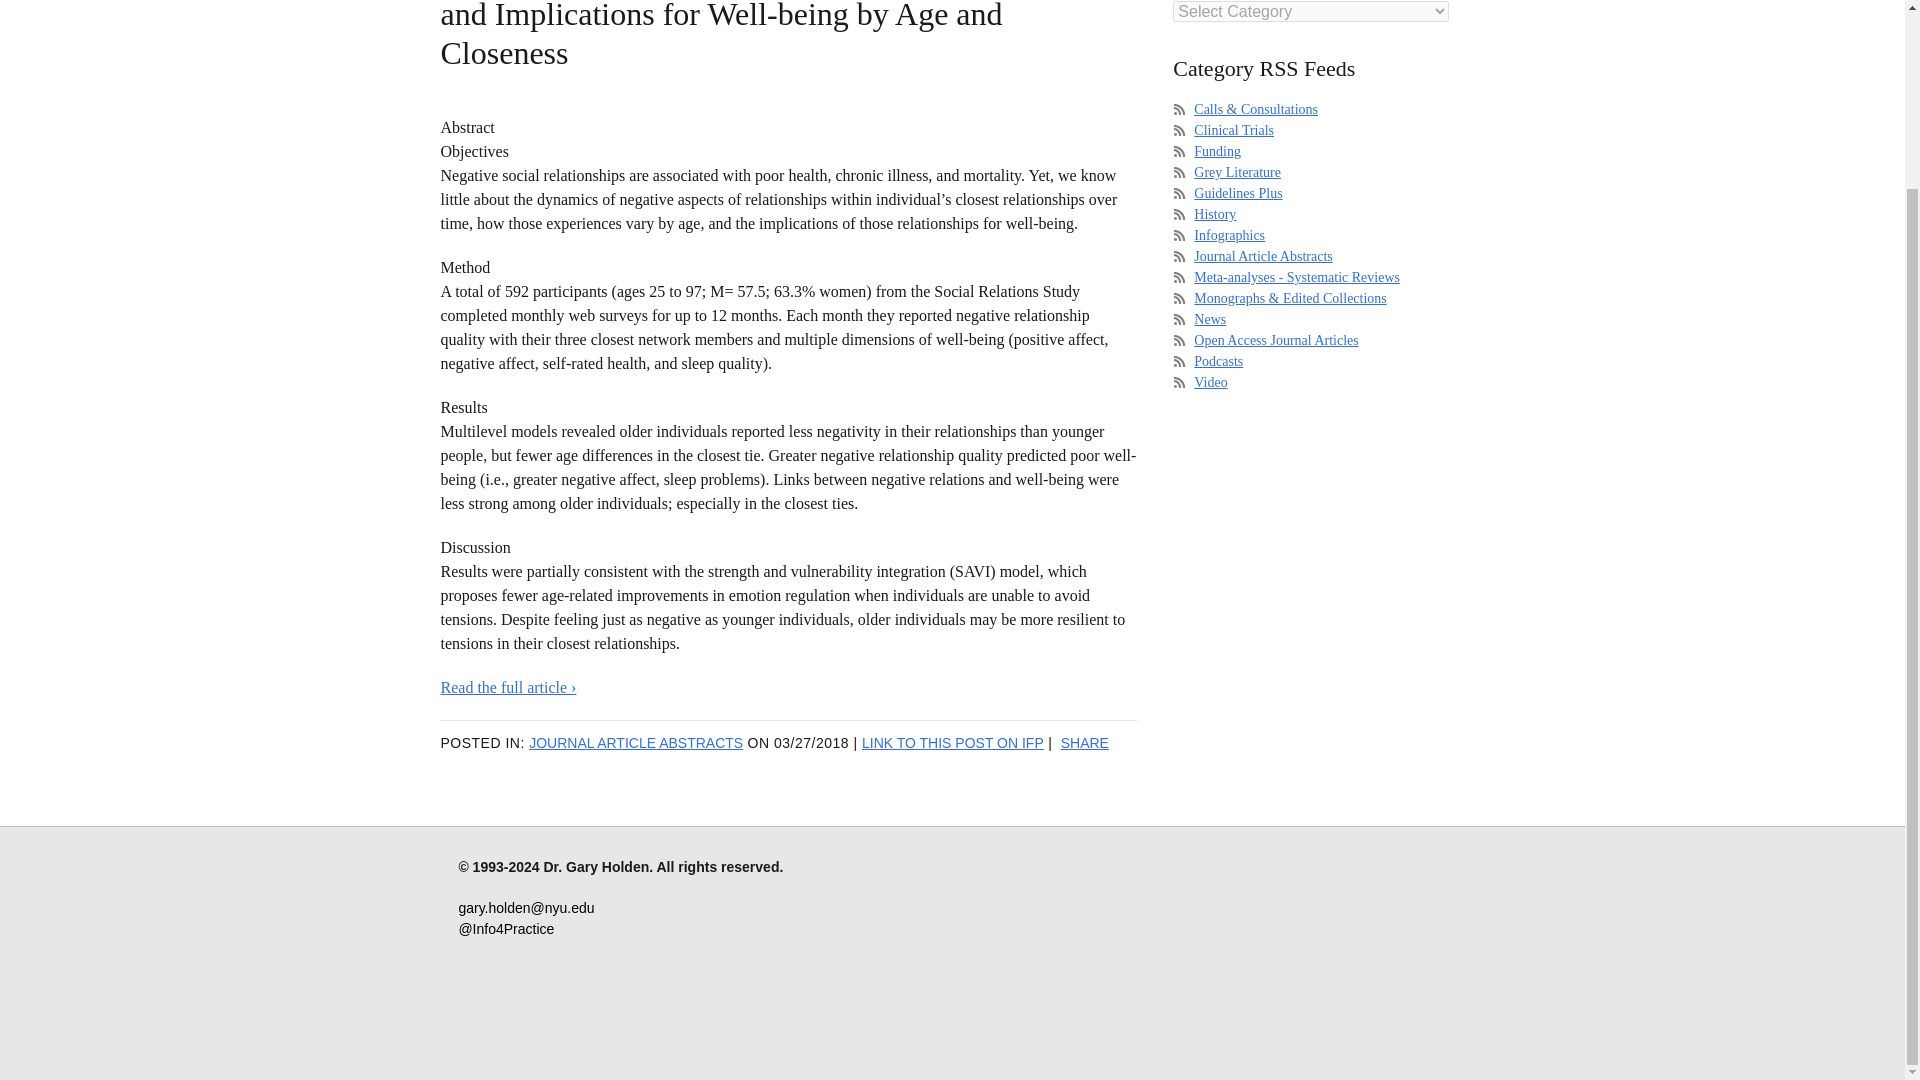  I want to click on Grey Literature, so click(1237, 172).